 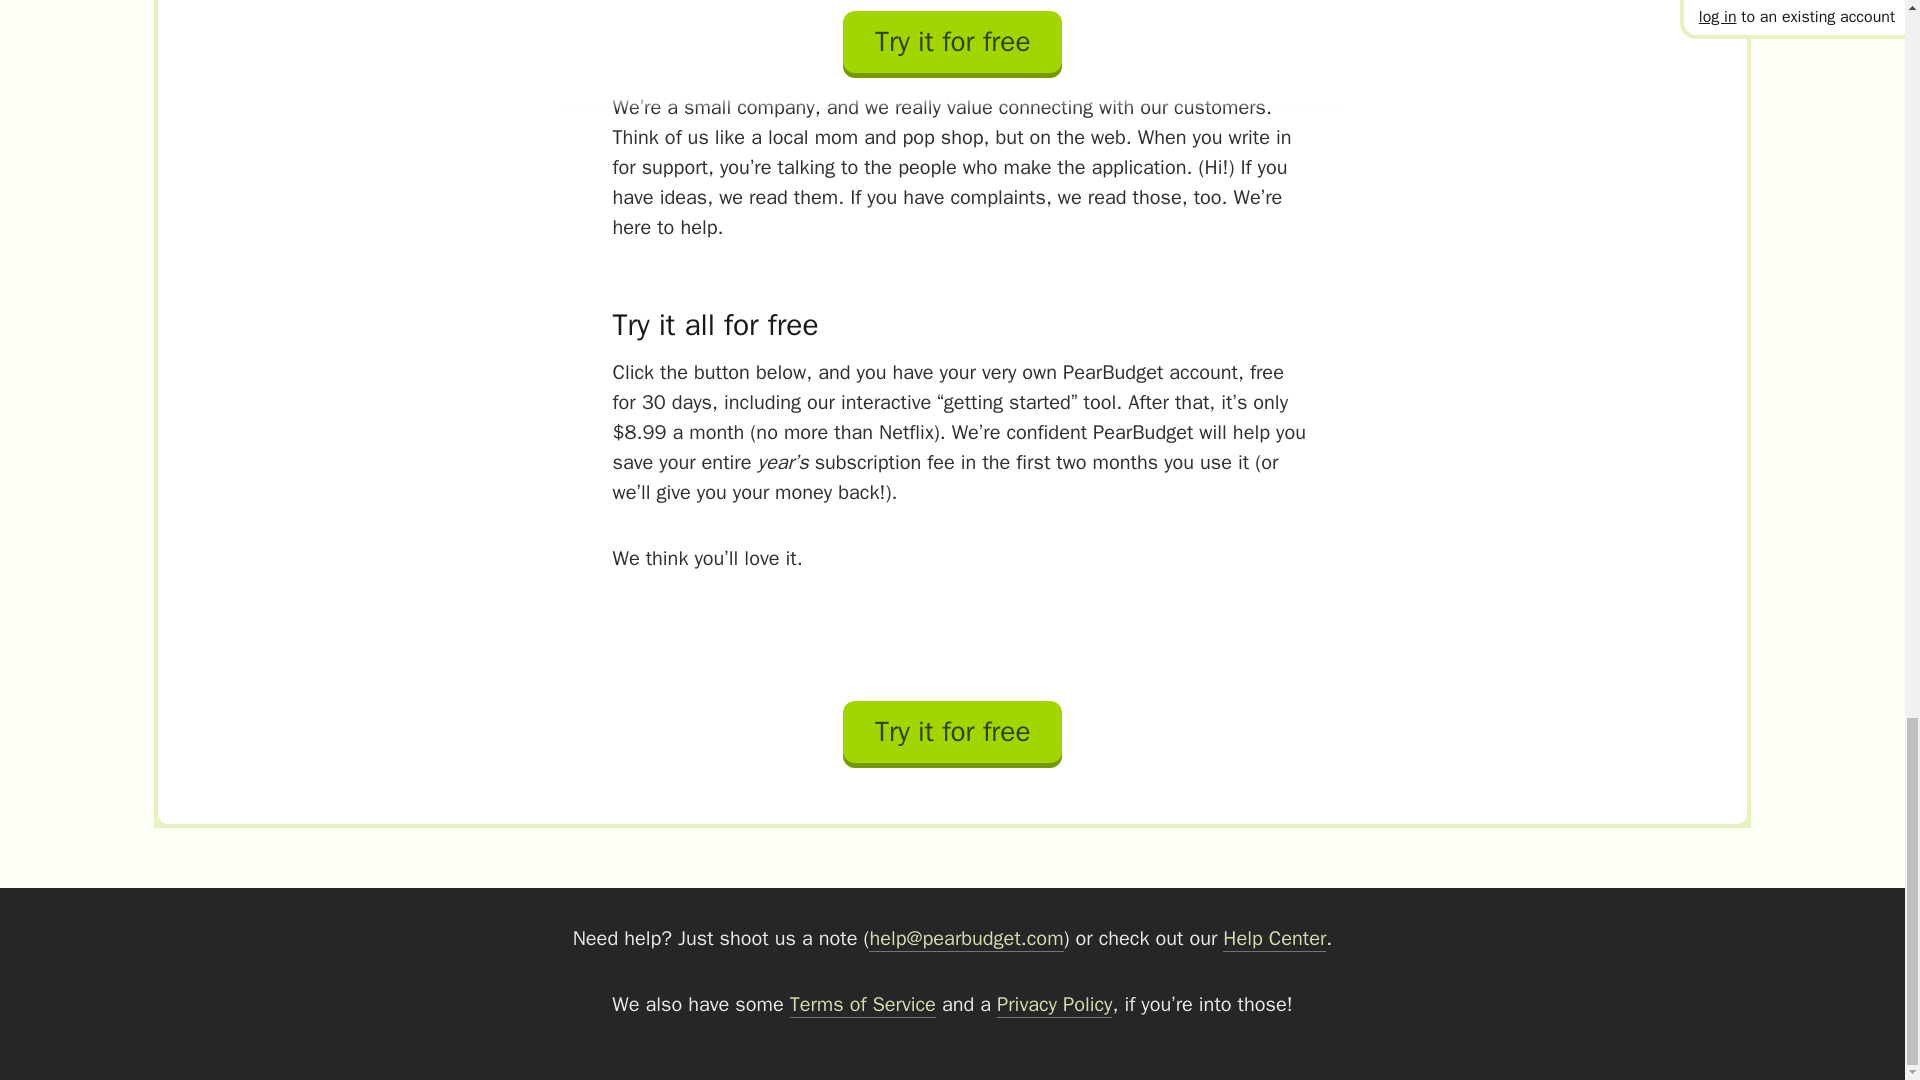 What do you see at coordinates (1274, 938) in the screenshot?
I see `Help Center` at bounding box center [1274, 938].